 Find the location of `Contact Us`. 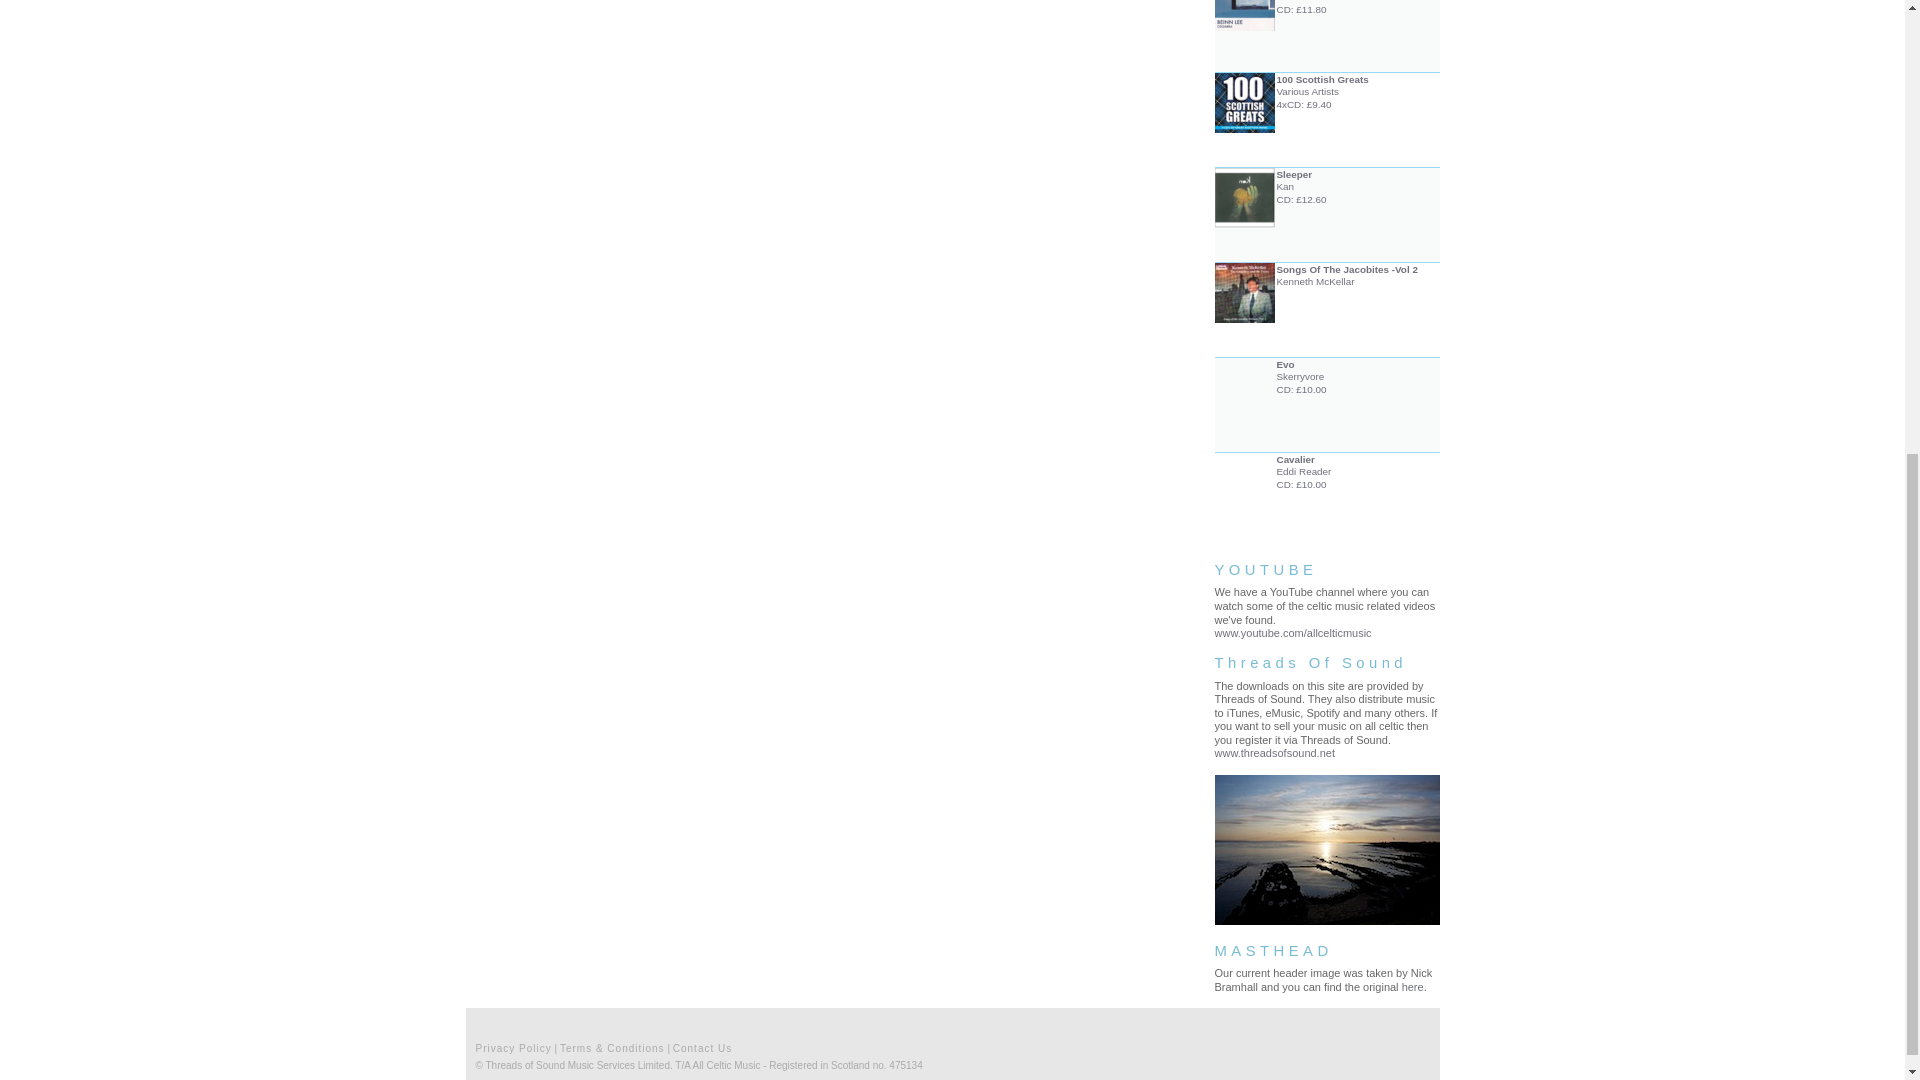

Contact Us is located at coordinates (1326, 301).